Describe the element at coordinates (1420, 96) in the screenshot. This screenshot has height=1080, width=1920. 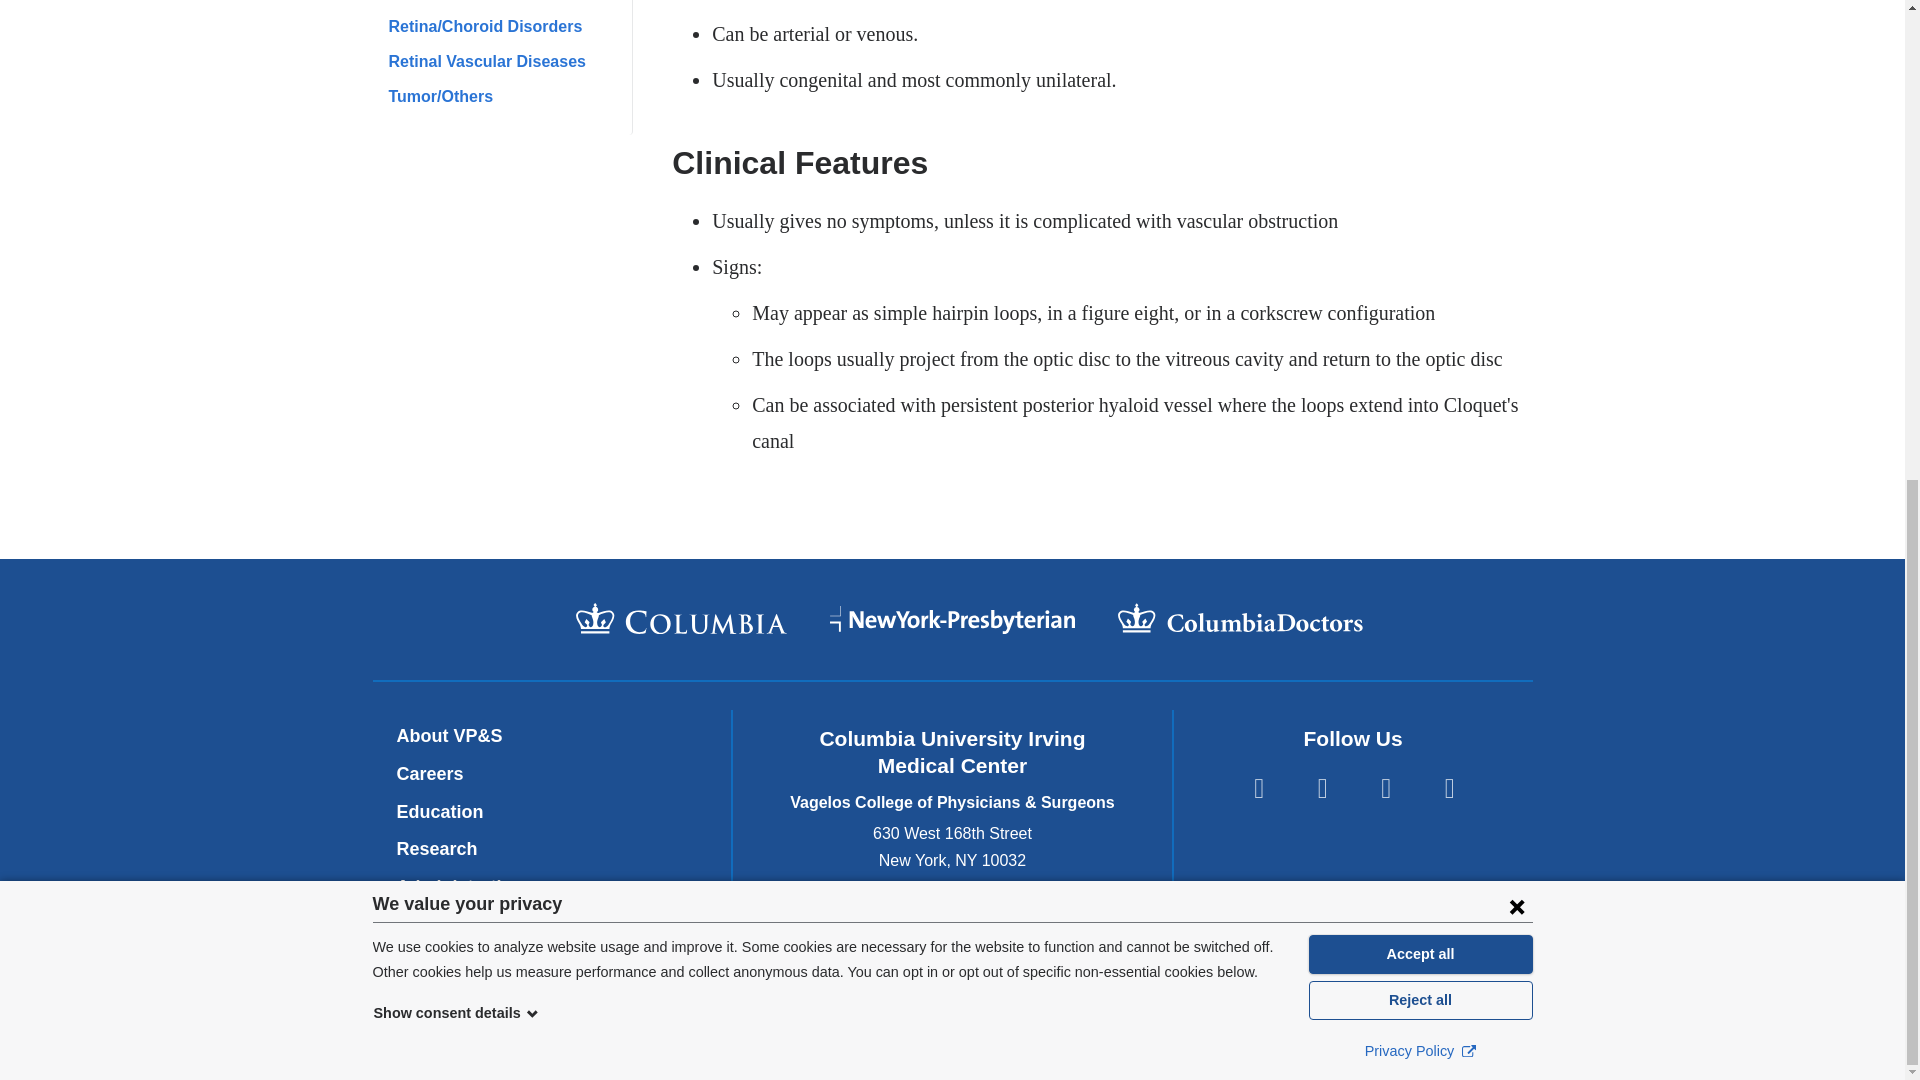
I see `Accept all` at that location.